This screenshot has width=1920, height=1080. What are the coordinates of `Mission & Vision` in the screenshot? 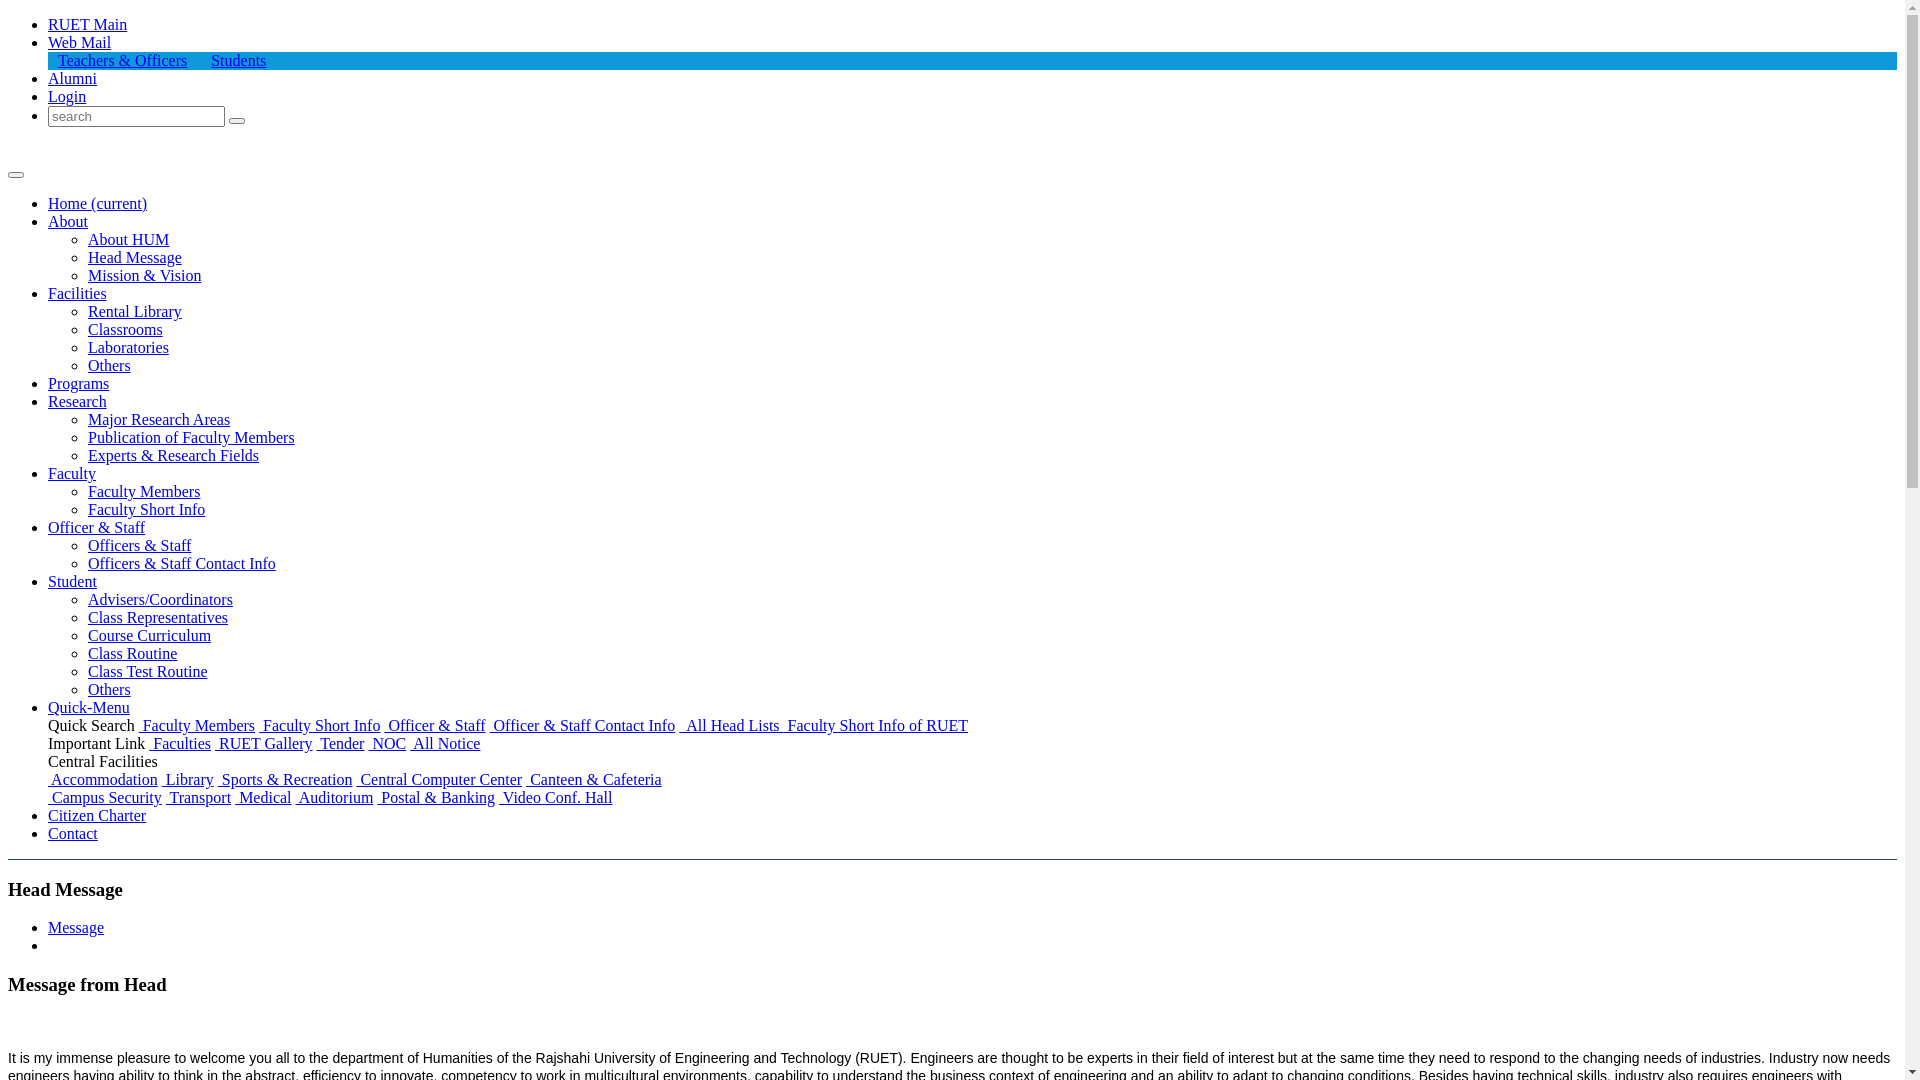 It's located at (144, 276).